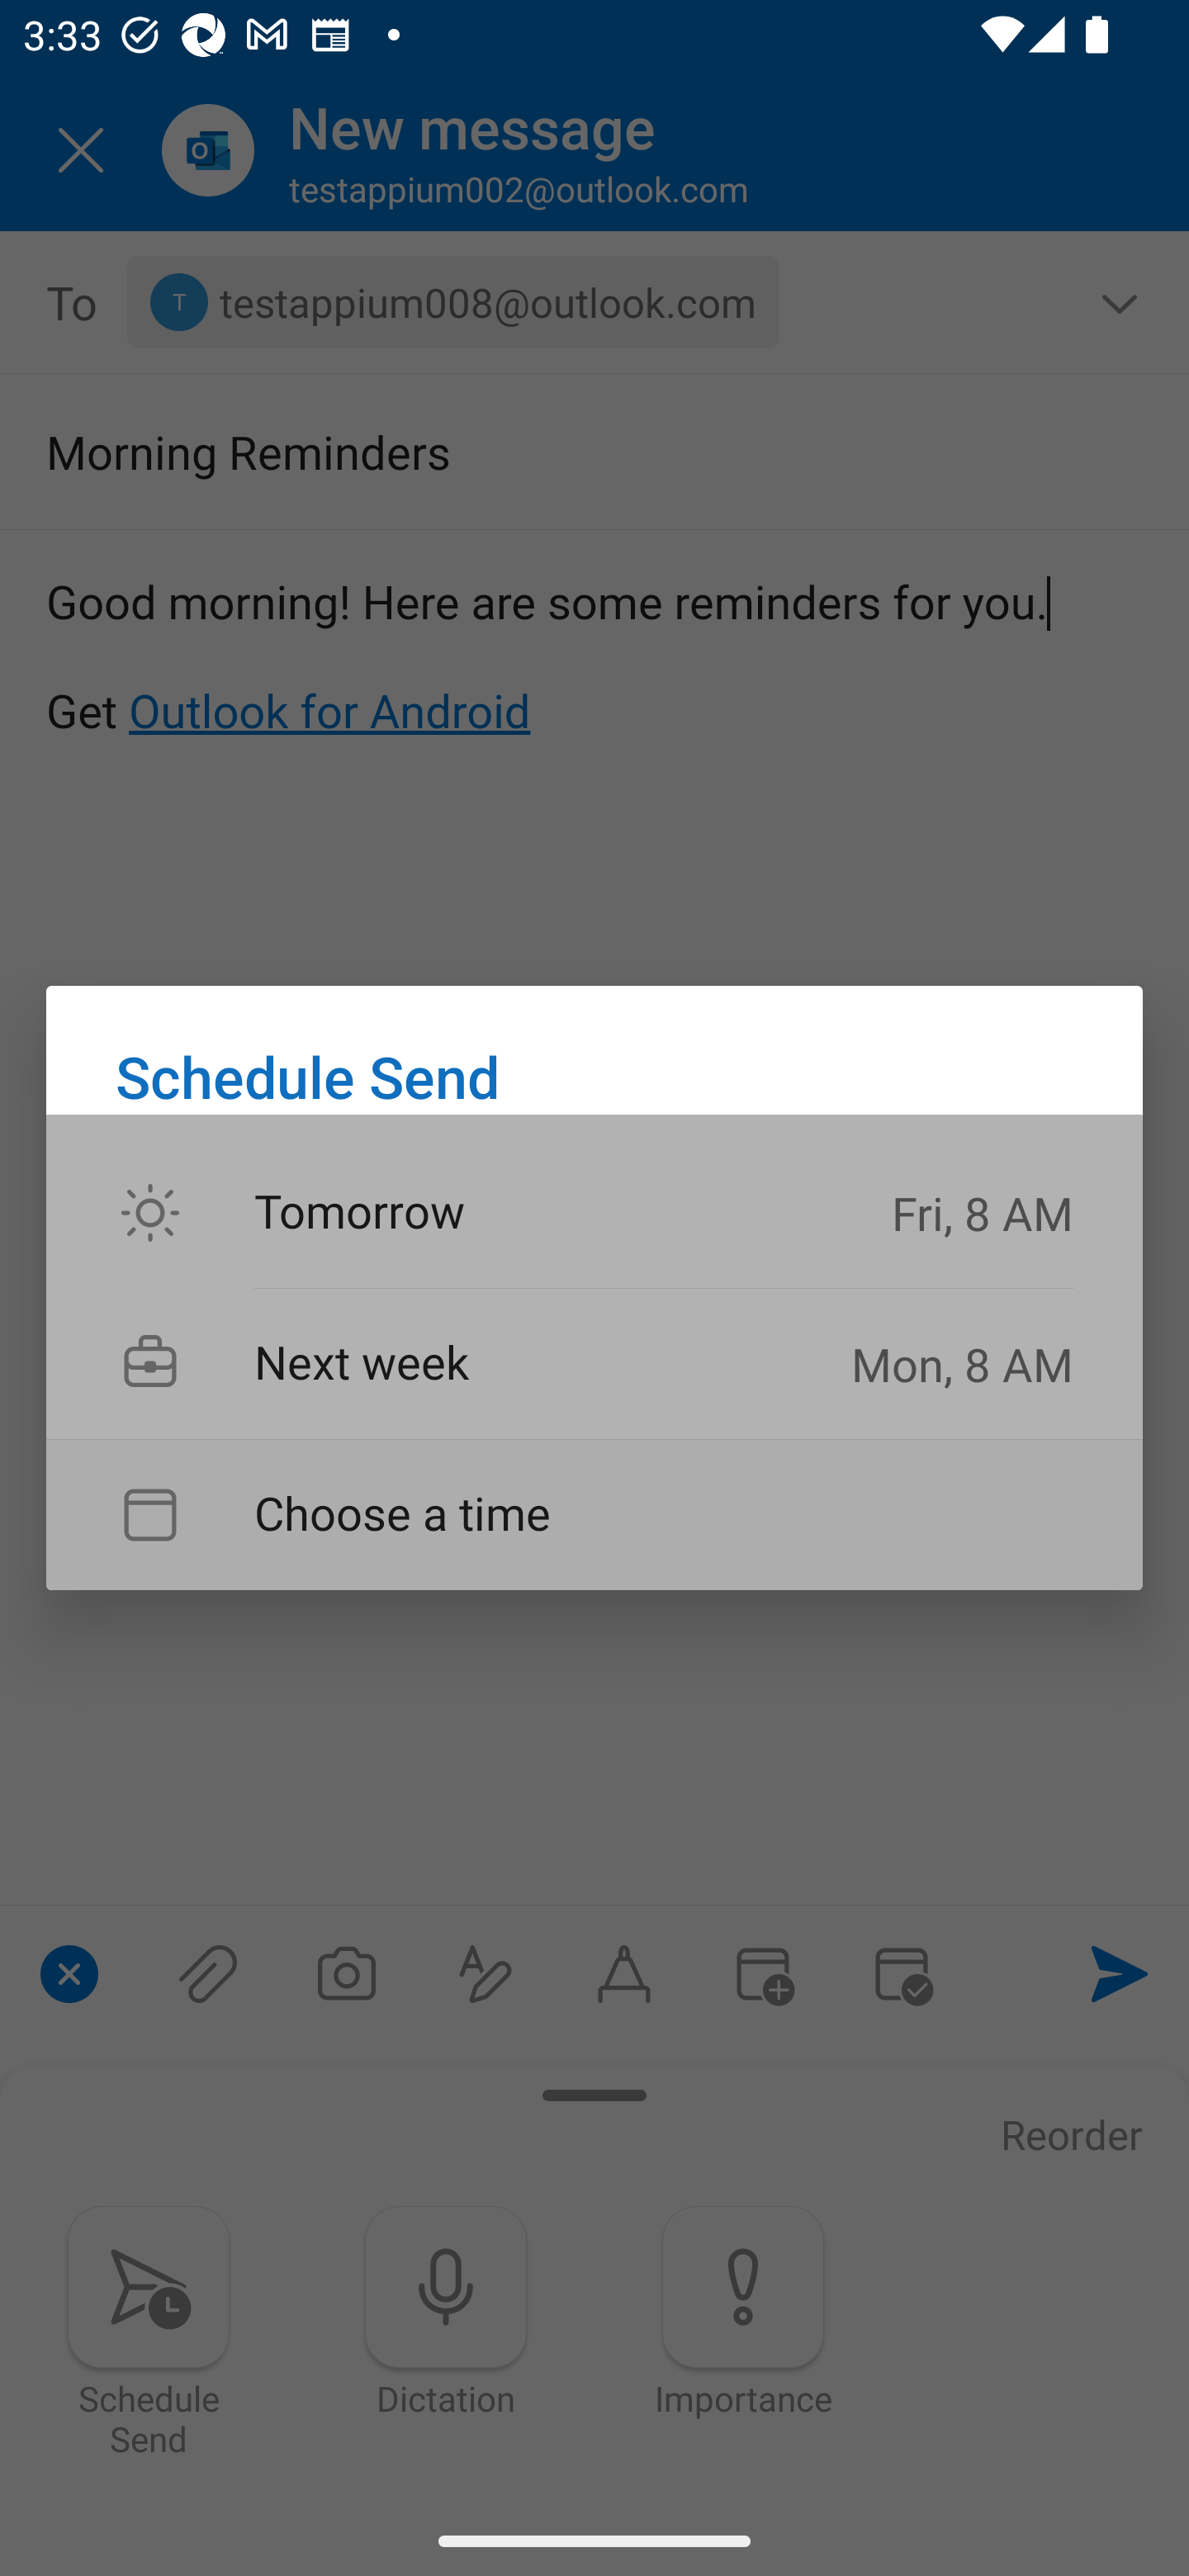 This screenshot has width=1189, height=2576. I want to click on Option 2 Next week Mon, 8 AM, so click(594, 1364).